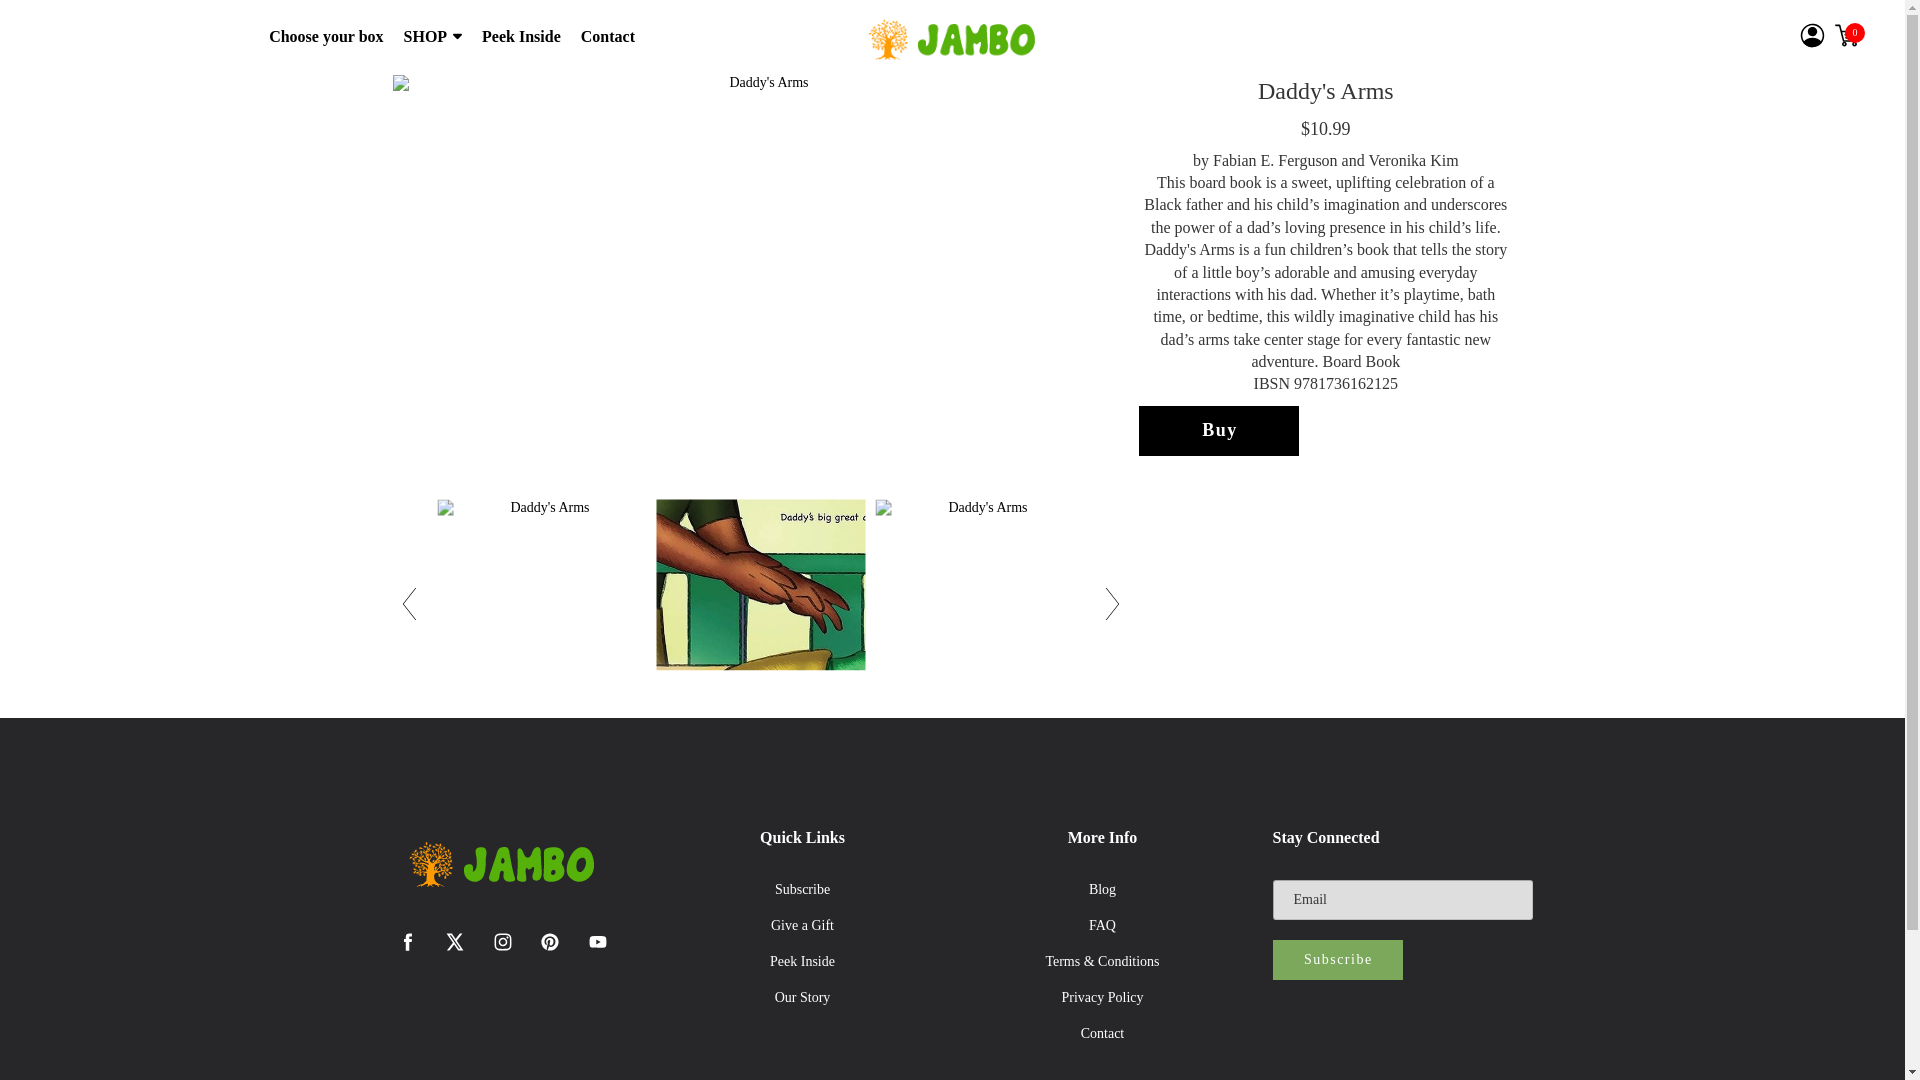  Describe the element at coordinates (1102, 998) in the screenshot. I see `Privacy Policy` at that location.